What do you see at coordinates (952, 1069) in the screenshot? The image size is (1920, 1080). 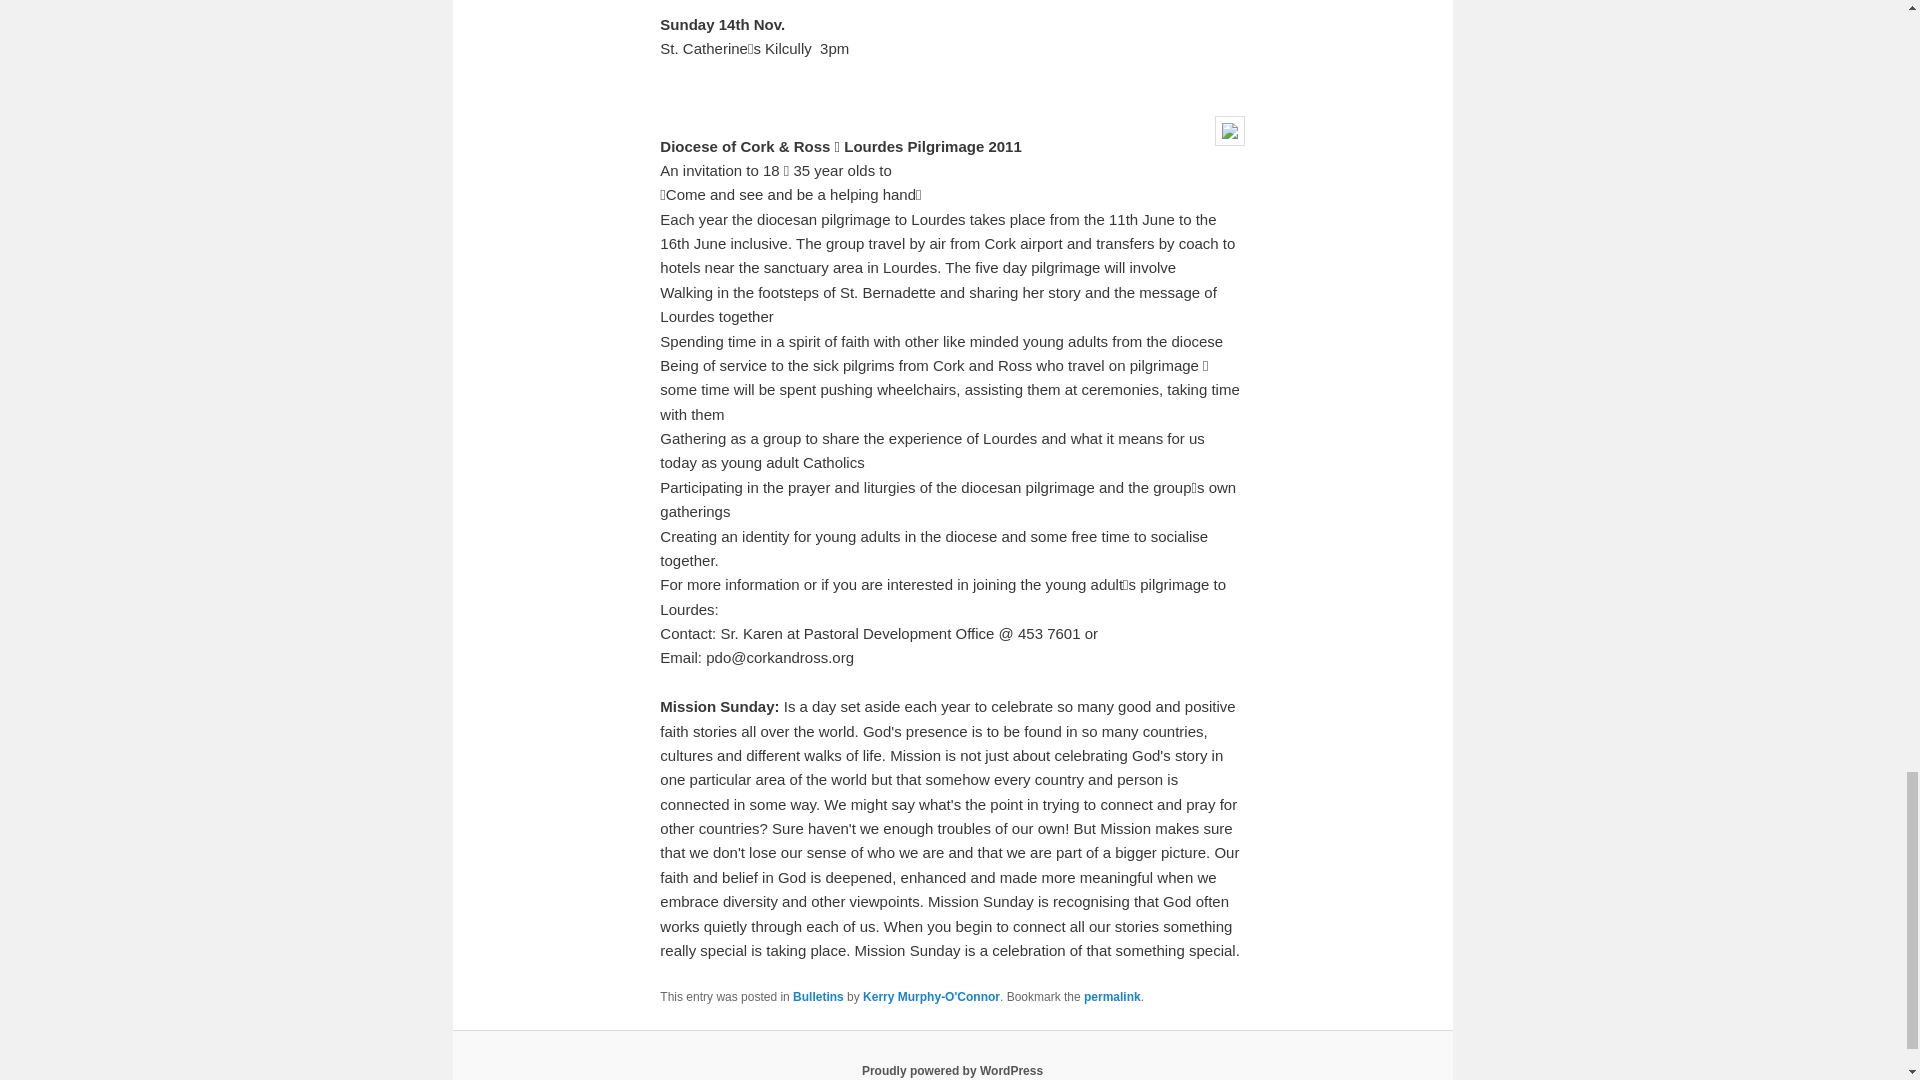 I see `Proudly powered by WordPress` at bounding box center [952, 1069].